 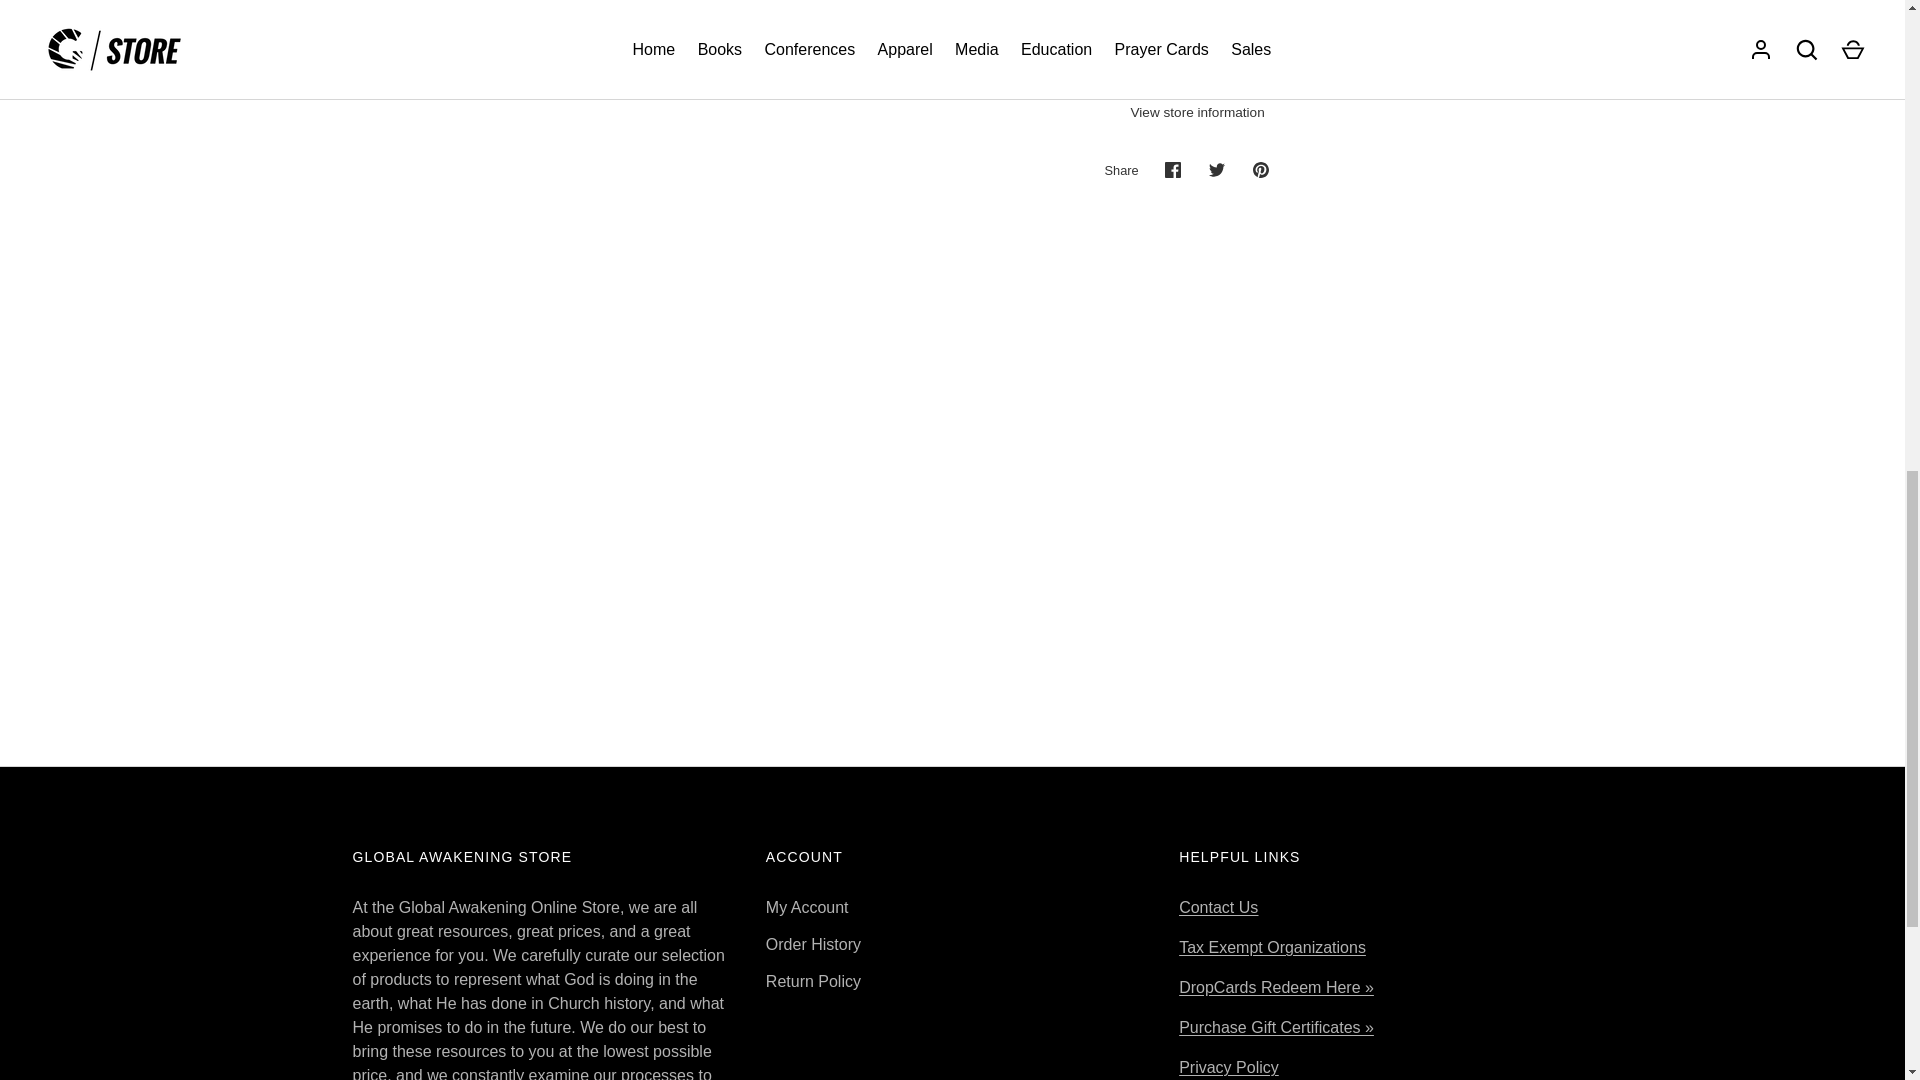 I want to click on Redeem, so click(x=1276, y=986).